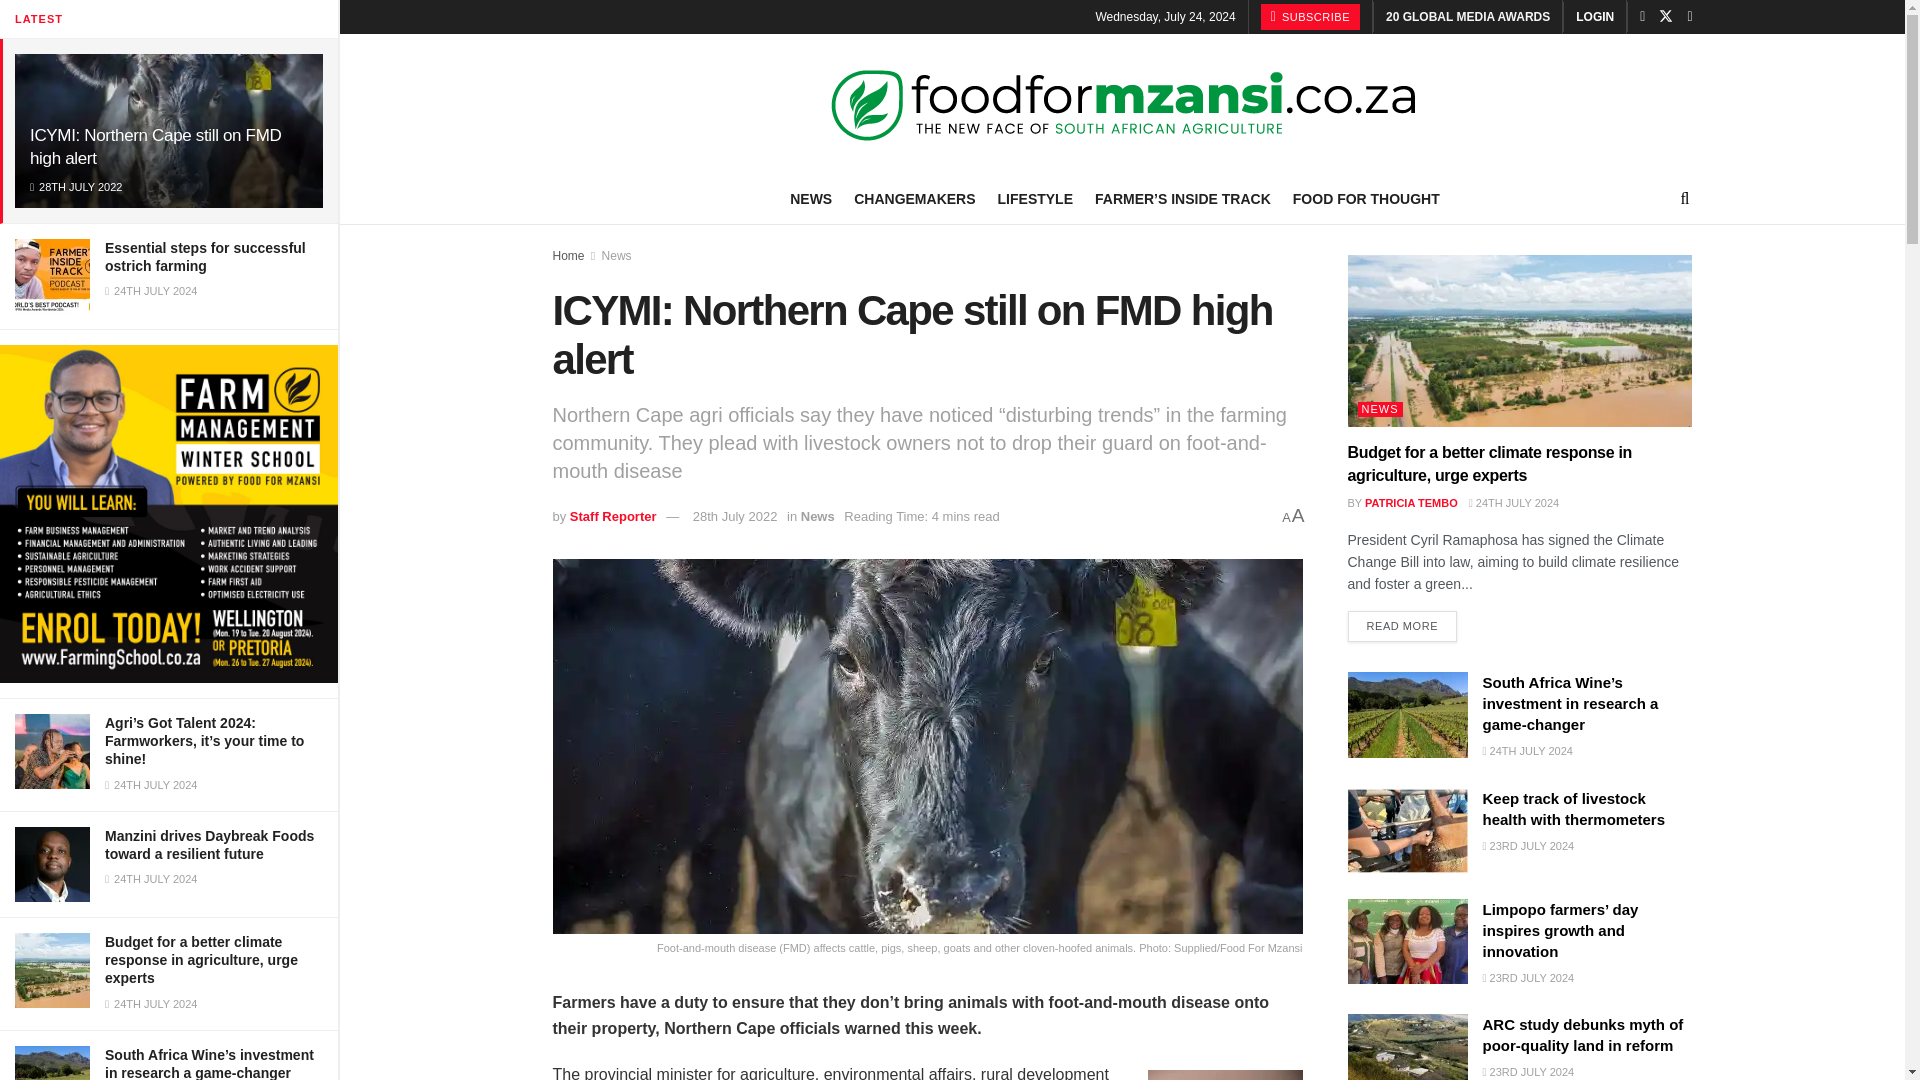 Image resolution: width=1920 pixels, height=1080 pixels. Describe the element at coordinates (1366, 198) in the screenshot. I see `FOOD FOR THOUGHT` at that location.